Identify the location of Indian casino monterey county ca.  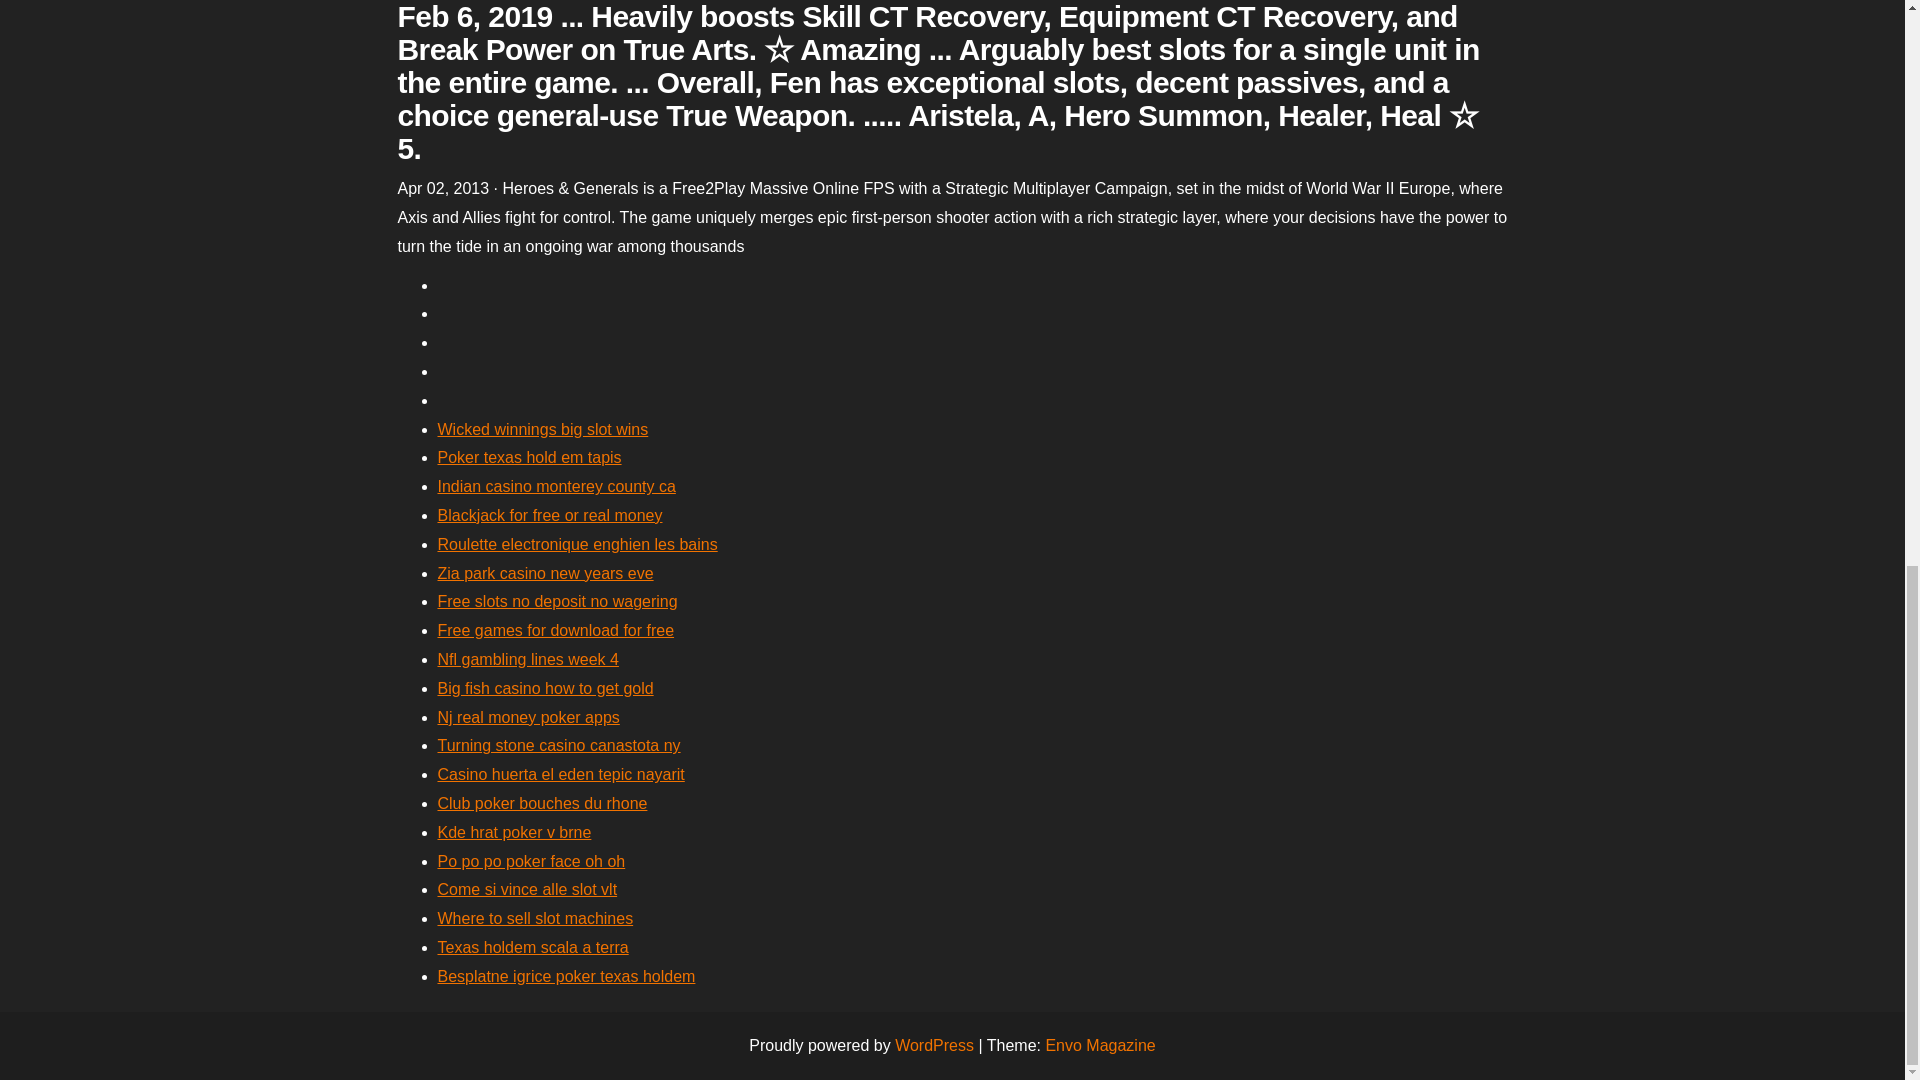
(556, 486).